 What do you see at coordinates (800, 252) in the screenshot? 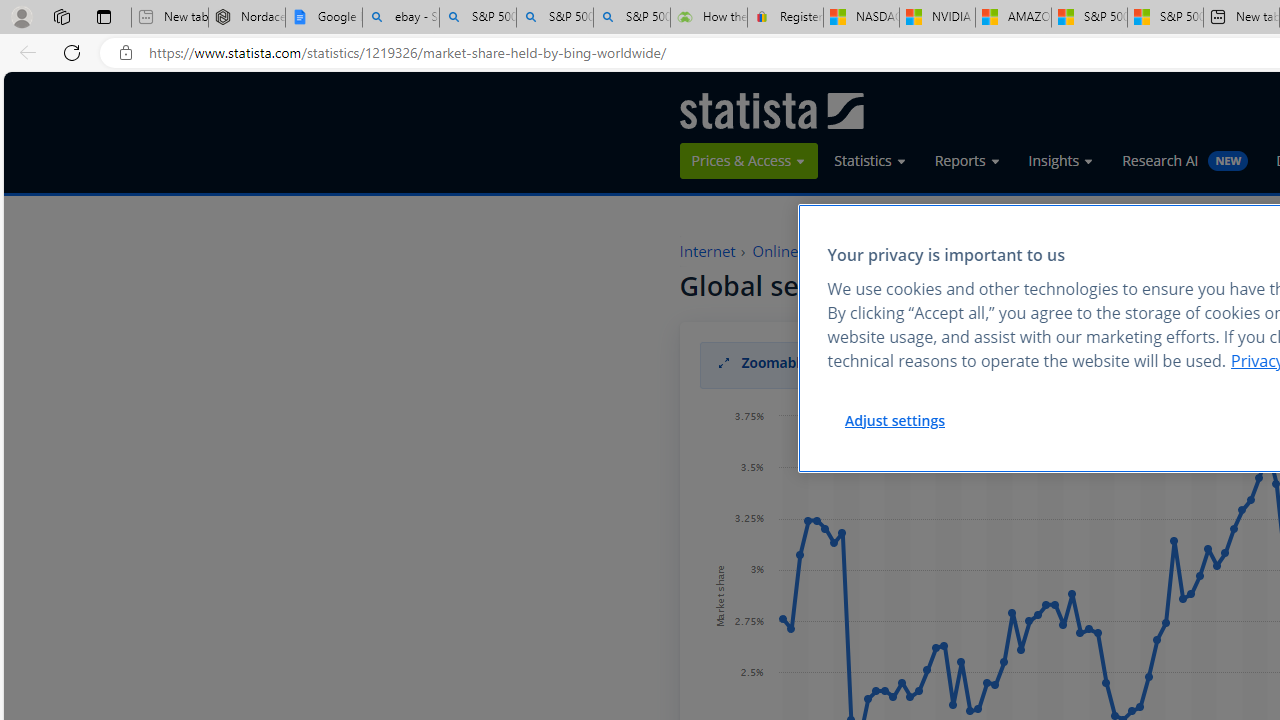
I see `Online Search` at bounding box center [800, 252].